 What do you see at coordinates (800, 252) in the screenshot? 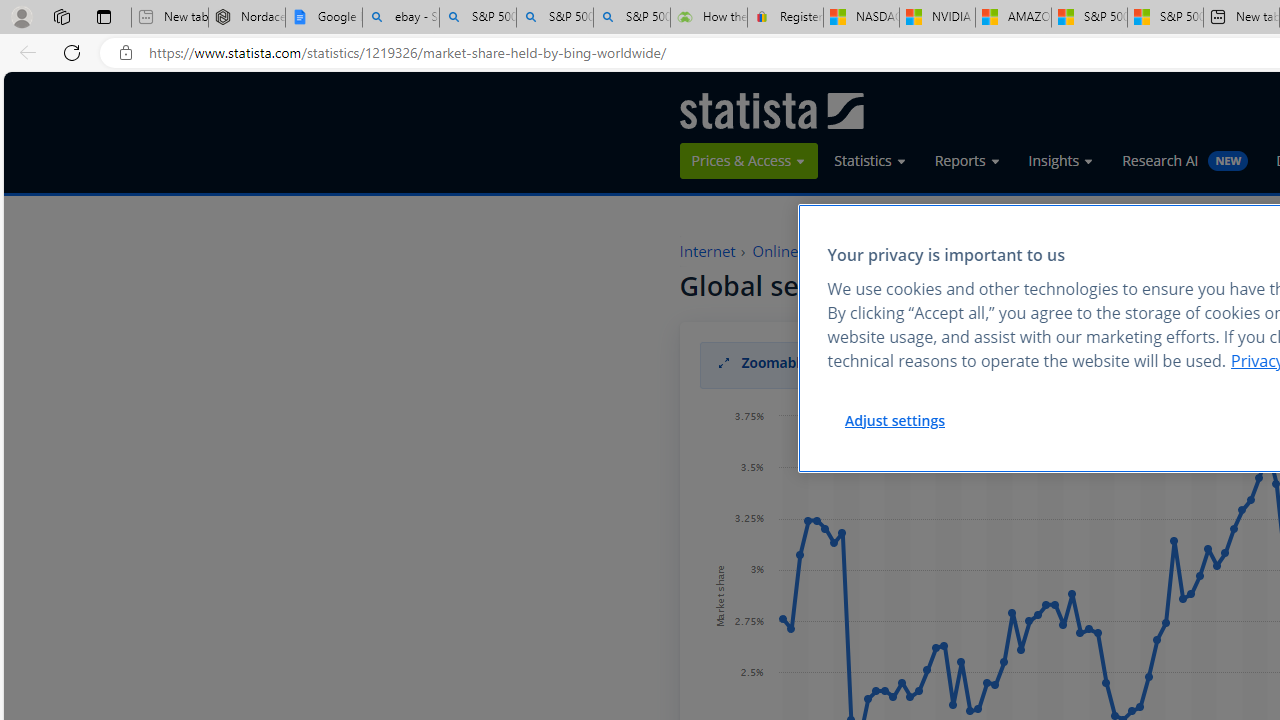
I see `Online Search` at bounding box center [800, 252].